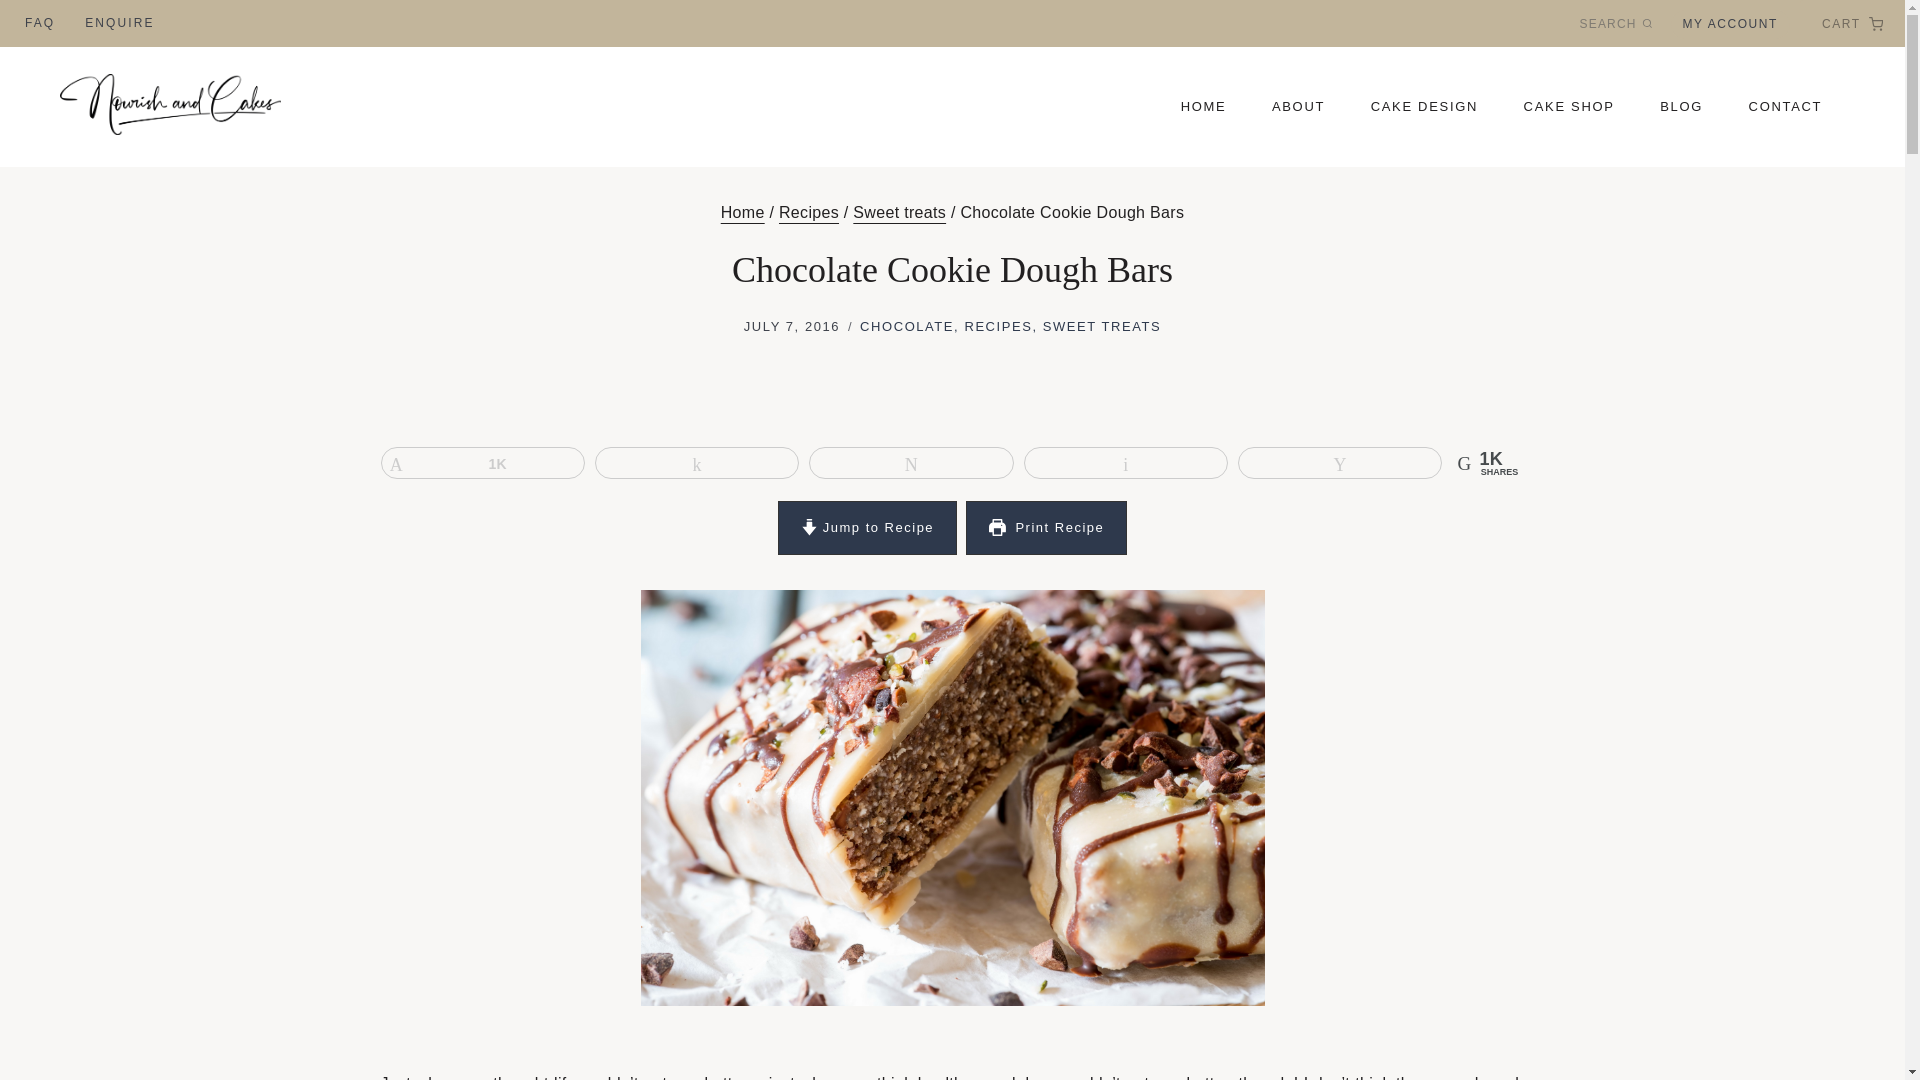 Image resolution: width=1920 pixels, height=1080 pixels. What do you see at coordinates (39, 24) in the screenshot?
I see `FAQ` at bounding box center [39, 24].